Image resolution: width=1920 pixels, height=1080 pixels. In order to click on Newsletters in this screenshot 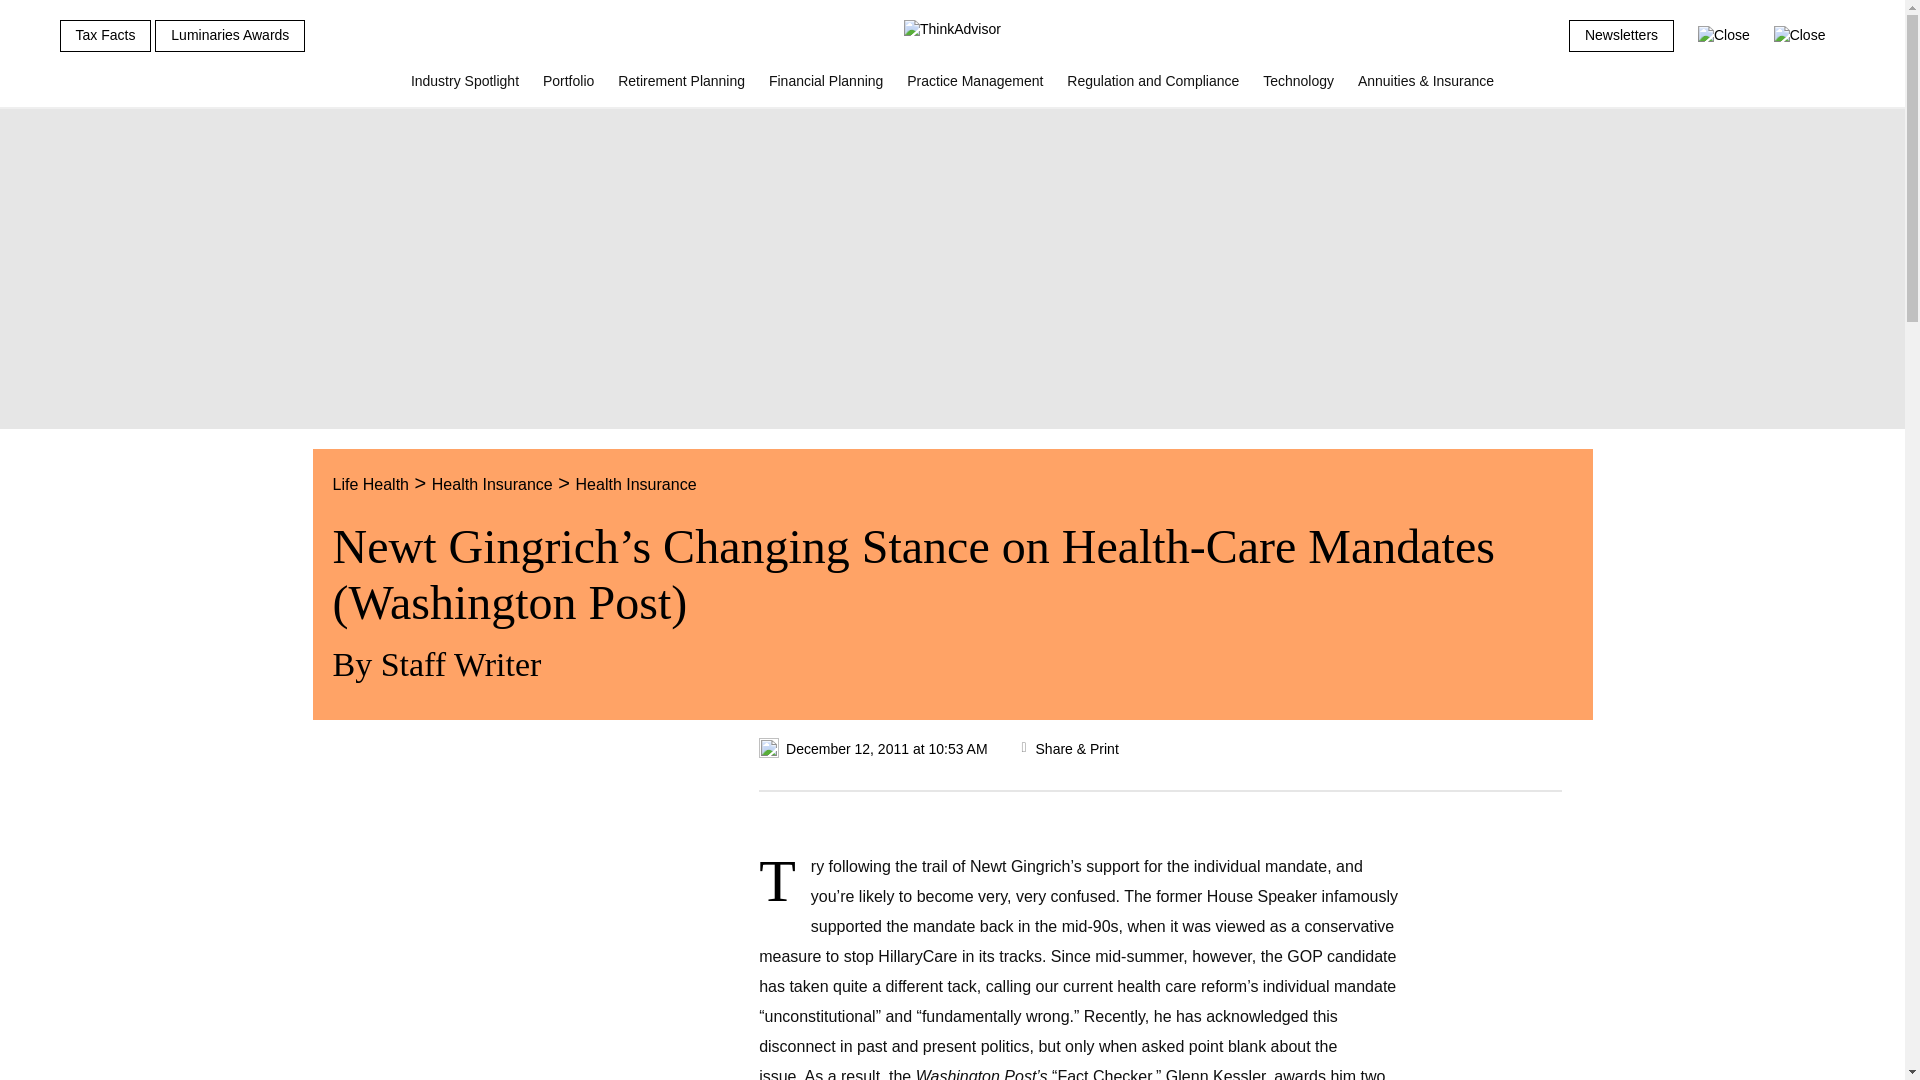, I will do `click(1621, 36)`.